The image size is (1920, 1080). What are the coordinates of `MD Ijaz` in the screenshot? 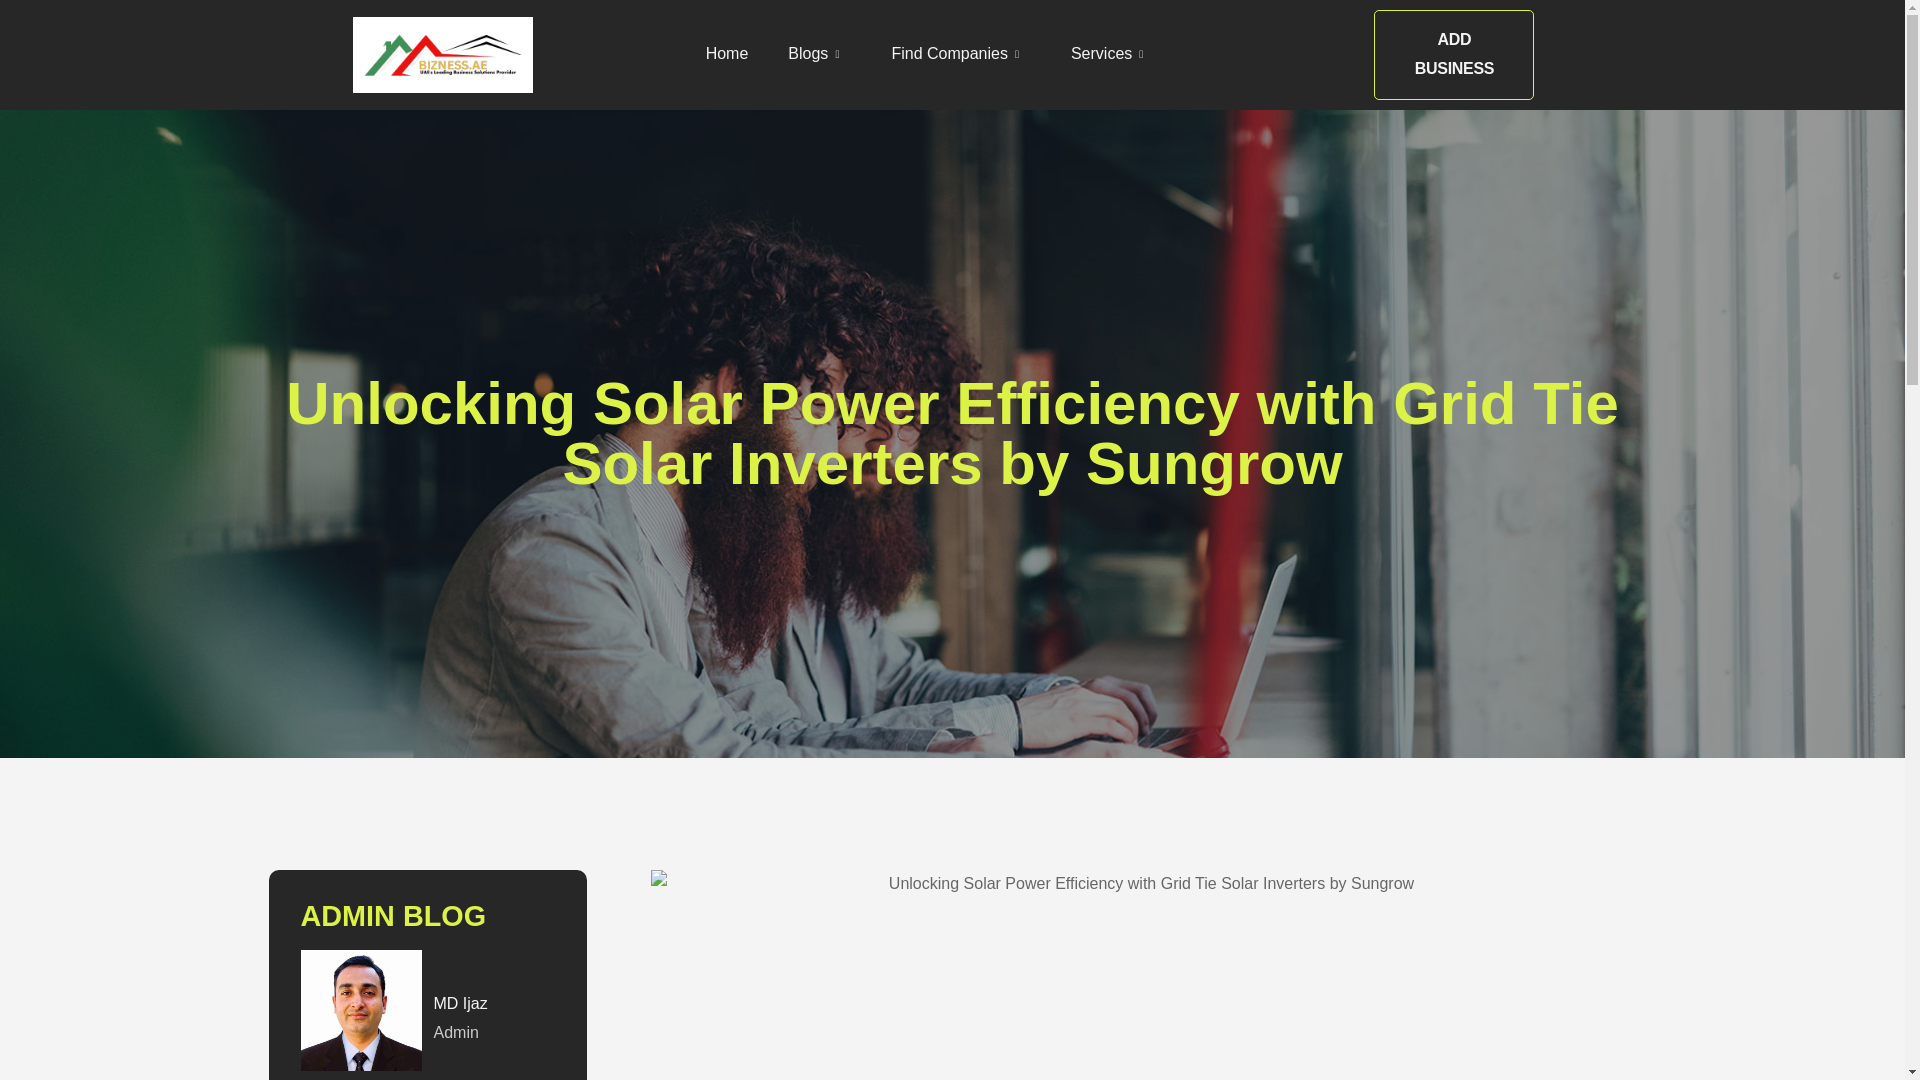 It's located at (460, 1002).